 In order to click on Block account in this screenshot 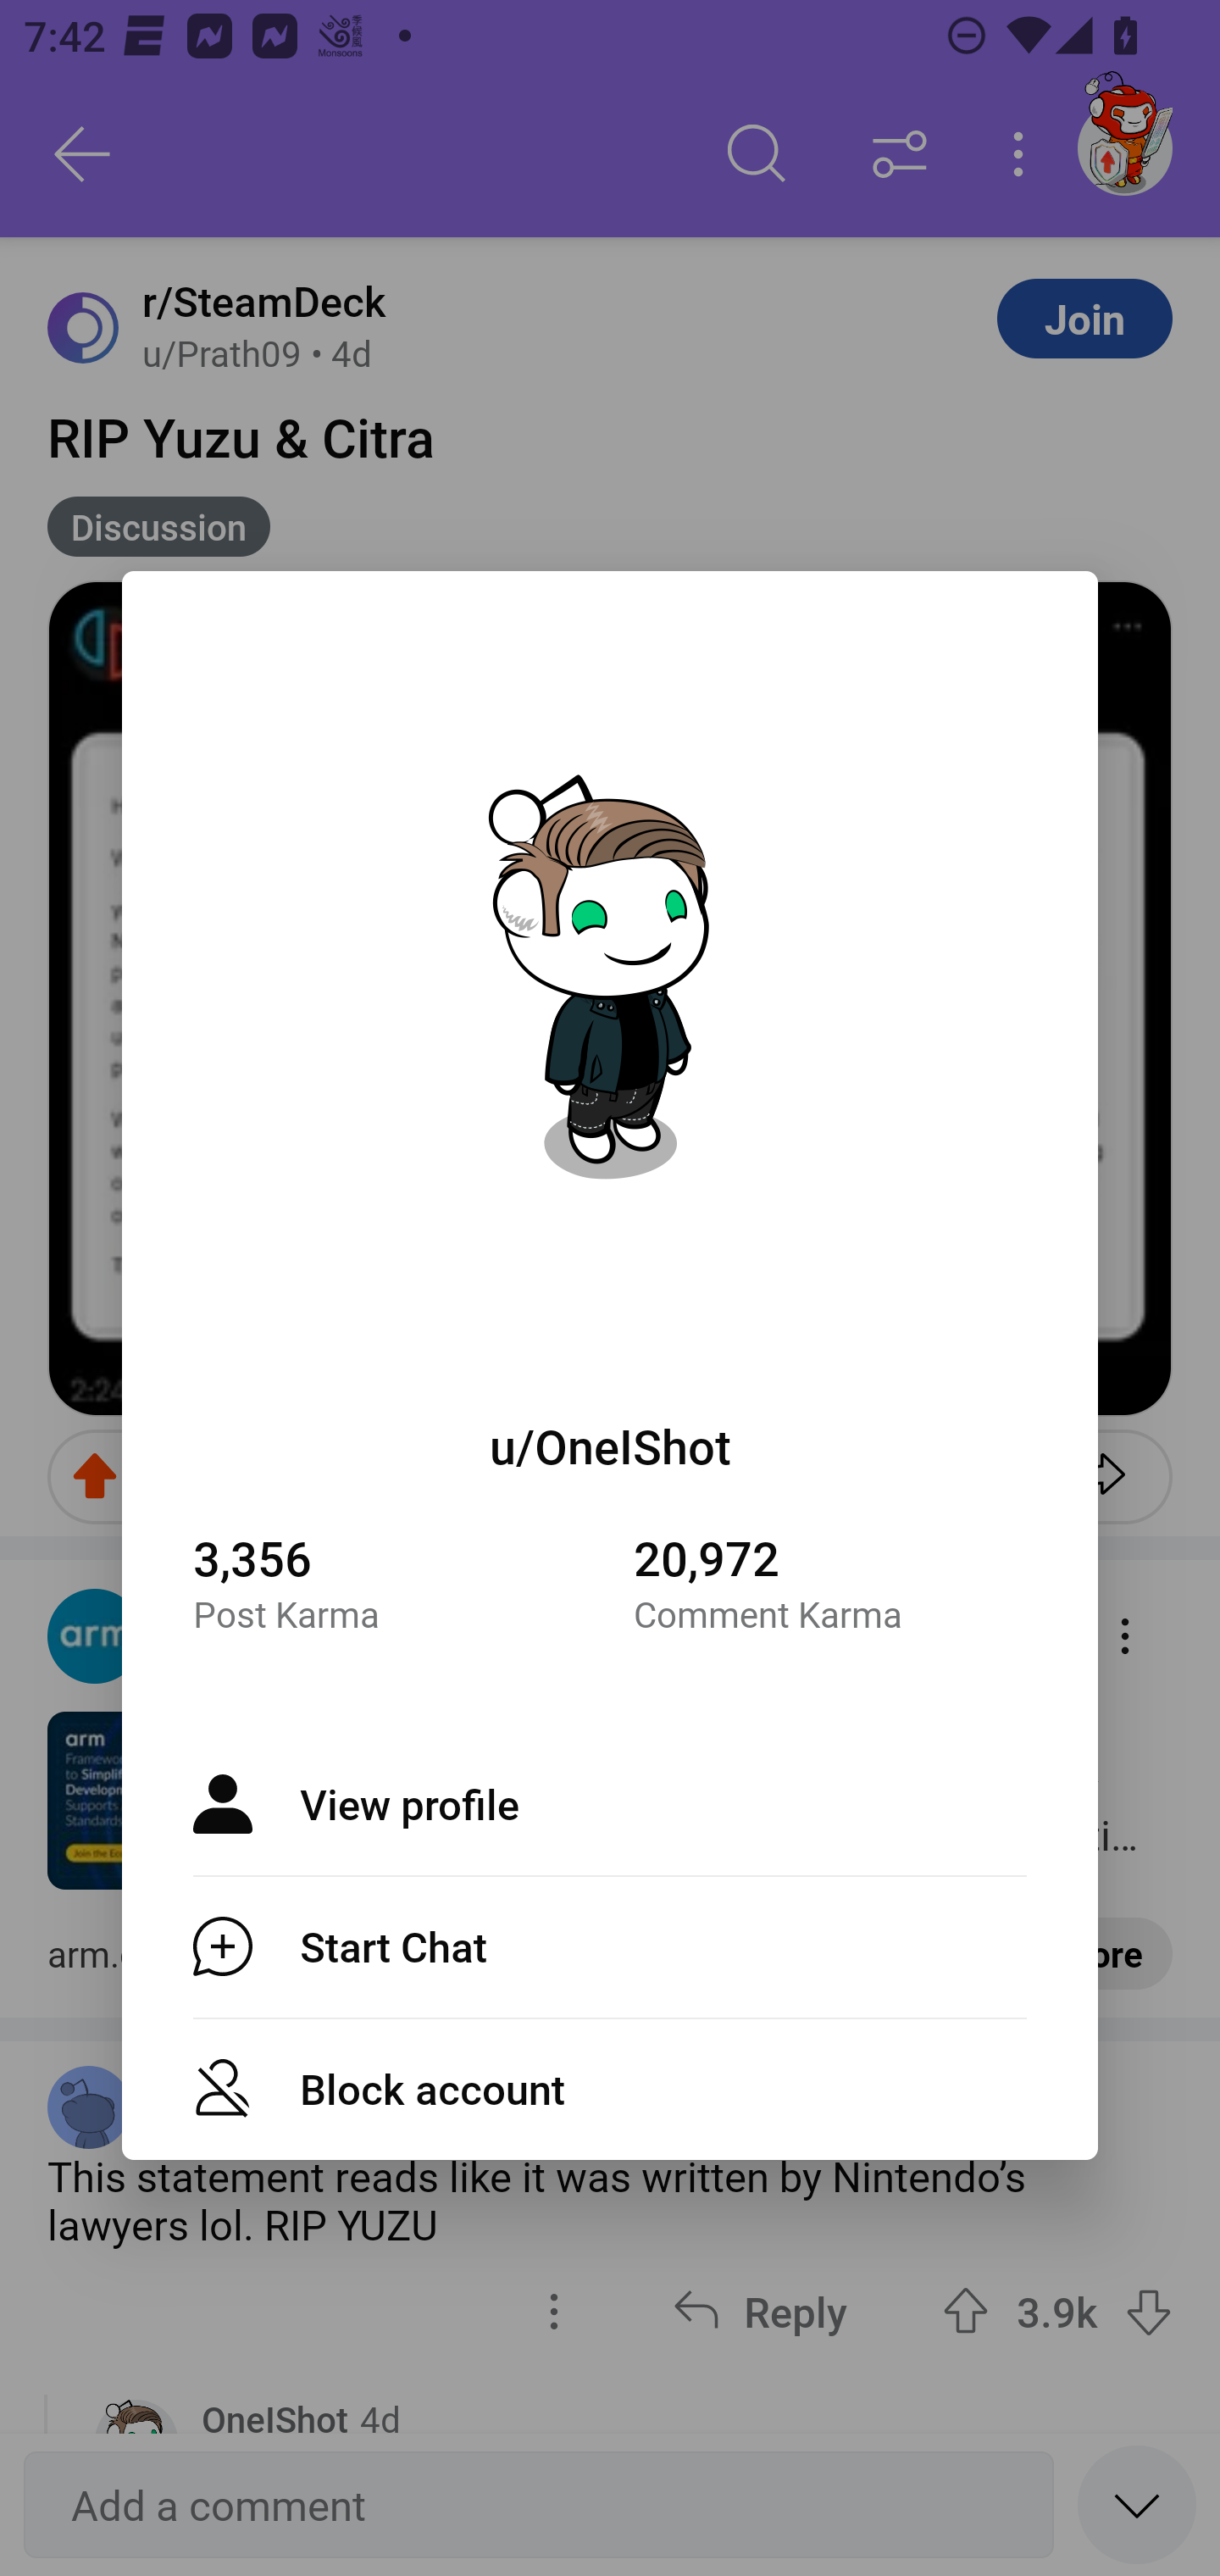, I will do `click(610, 2088)`.